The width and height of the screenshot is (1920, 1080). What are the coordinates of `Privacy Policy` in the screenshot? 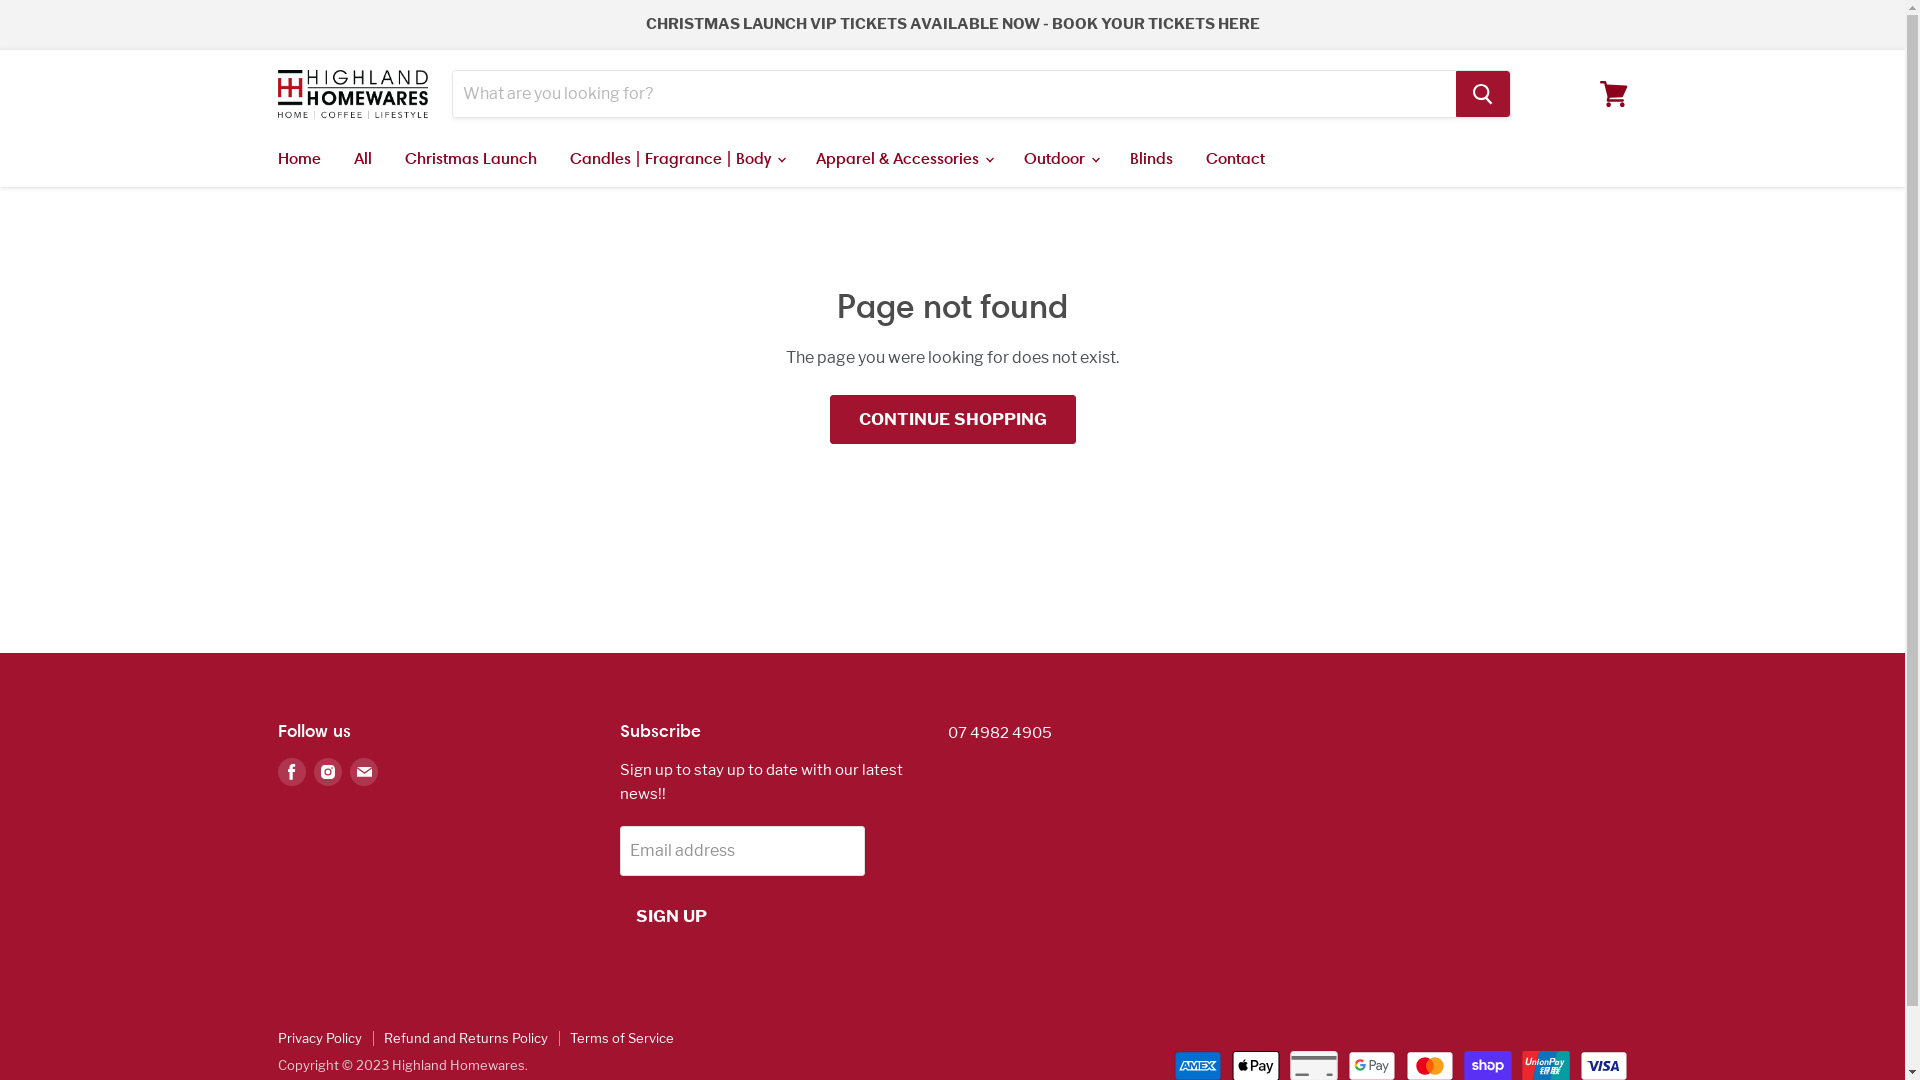 It's located at (320, 1038).